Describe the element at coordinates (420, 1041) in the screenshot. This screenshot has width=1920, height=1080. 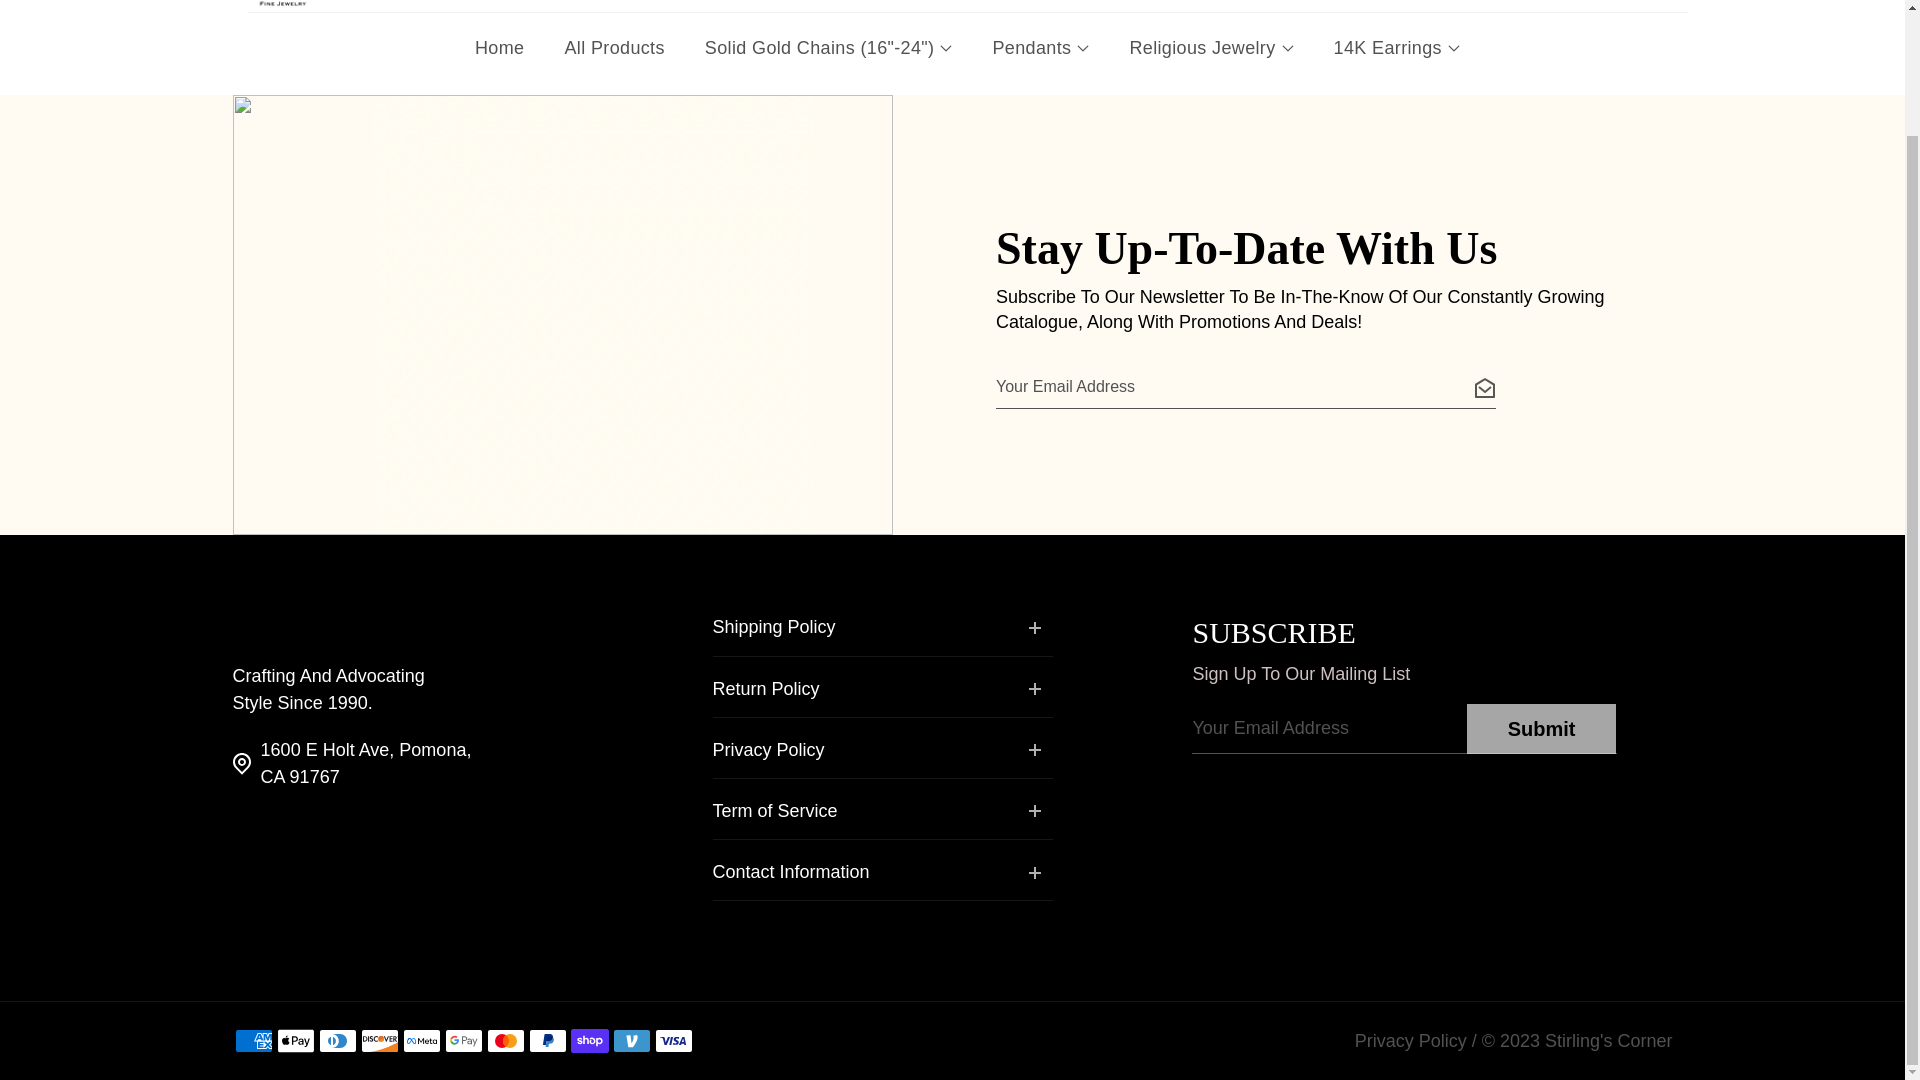
I see `Meta Pay` at that location.